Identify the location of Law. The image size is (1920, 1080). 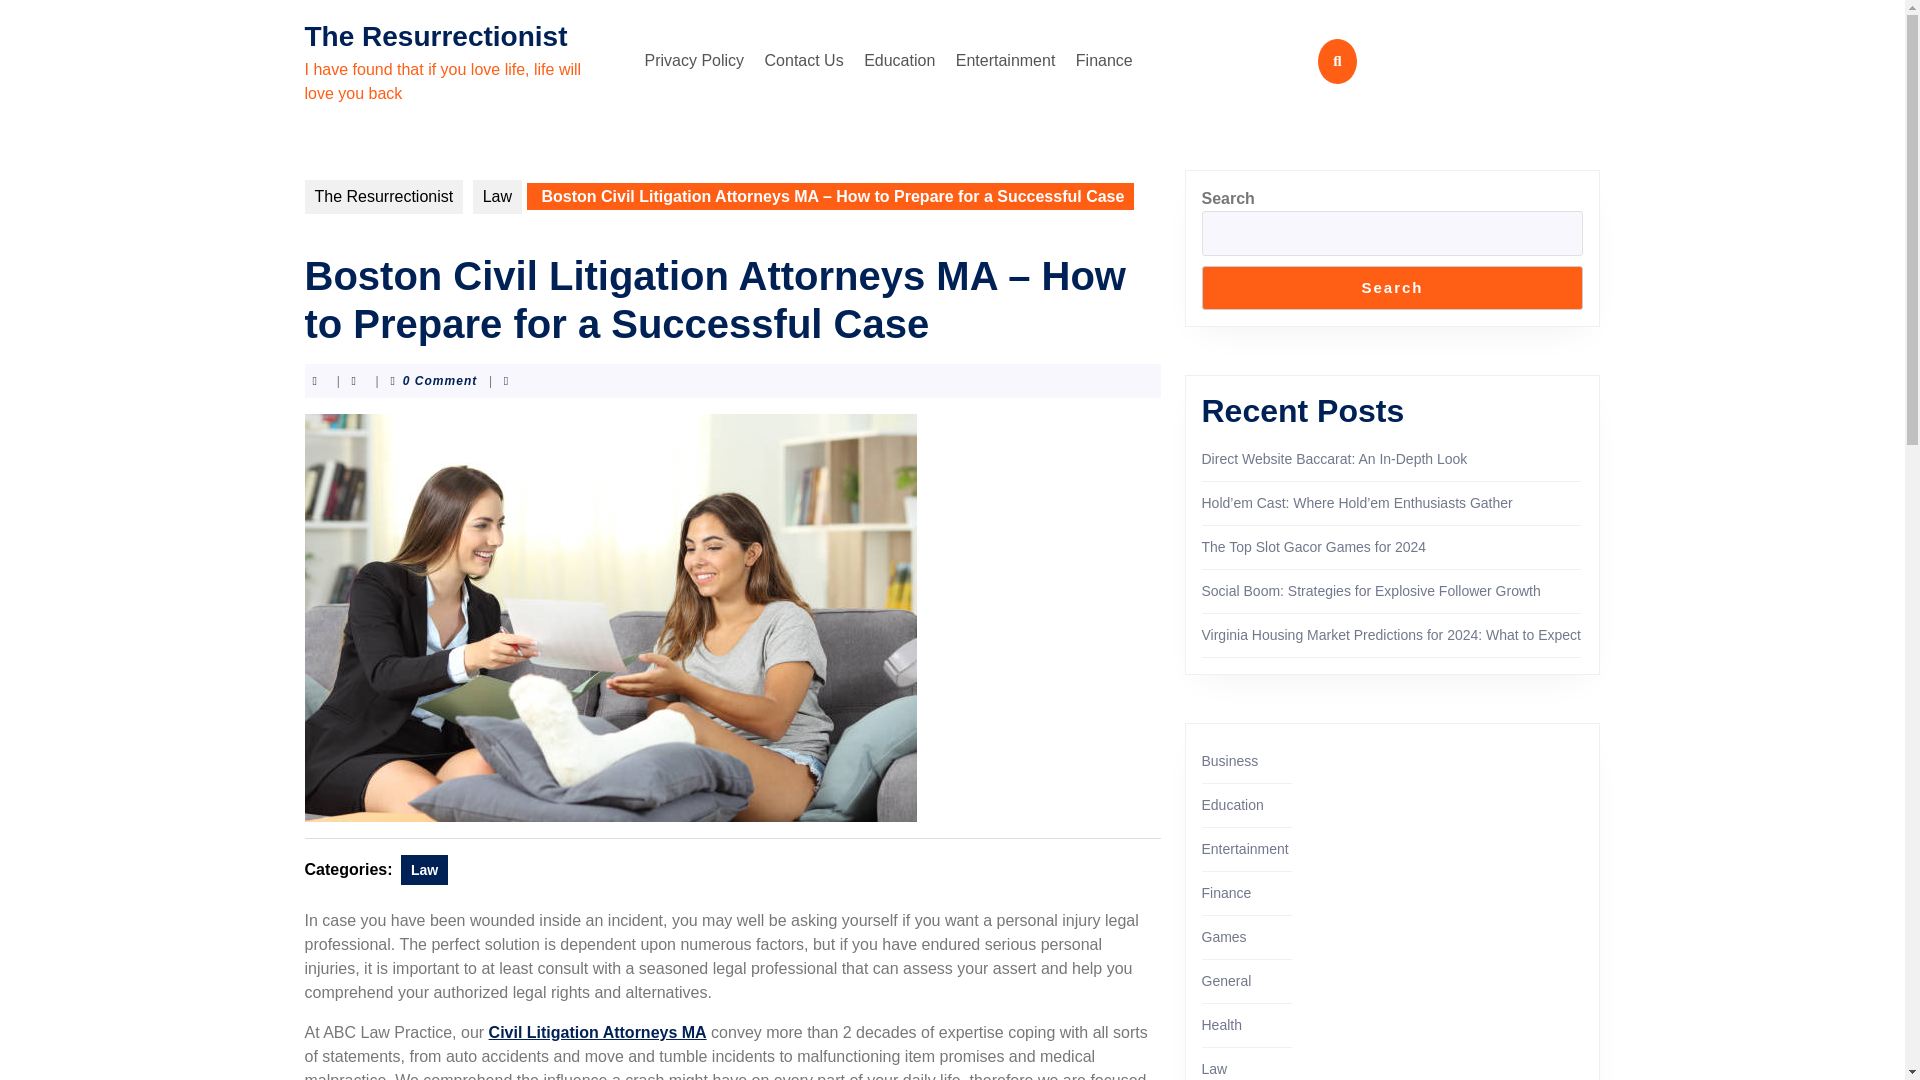
(424, 870).